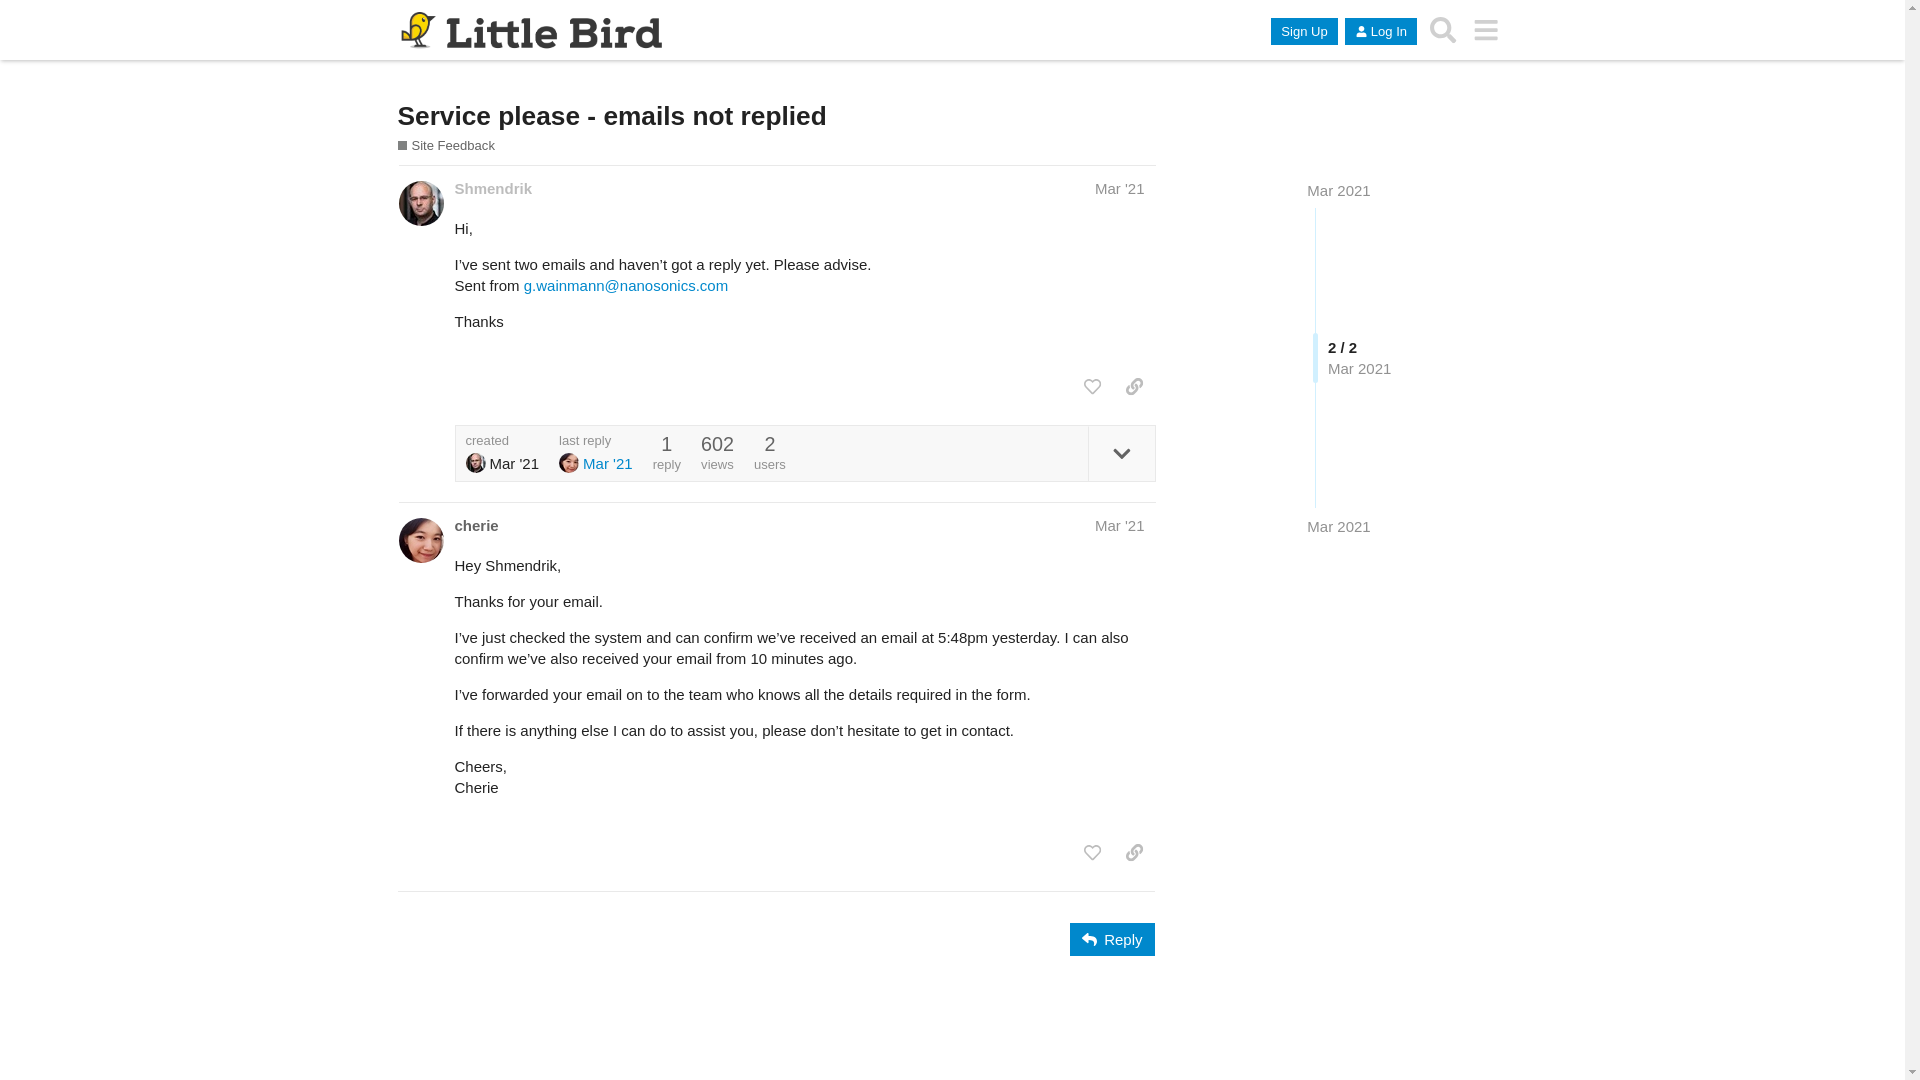  I want to click on Sign Up, so click(1304, 32).